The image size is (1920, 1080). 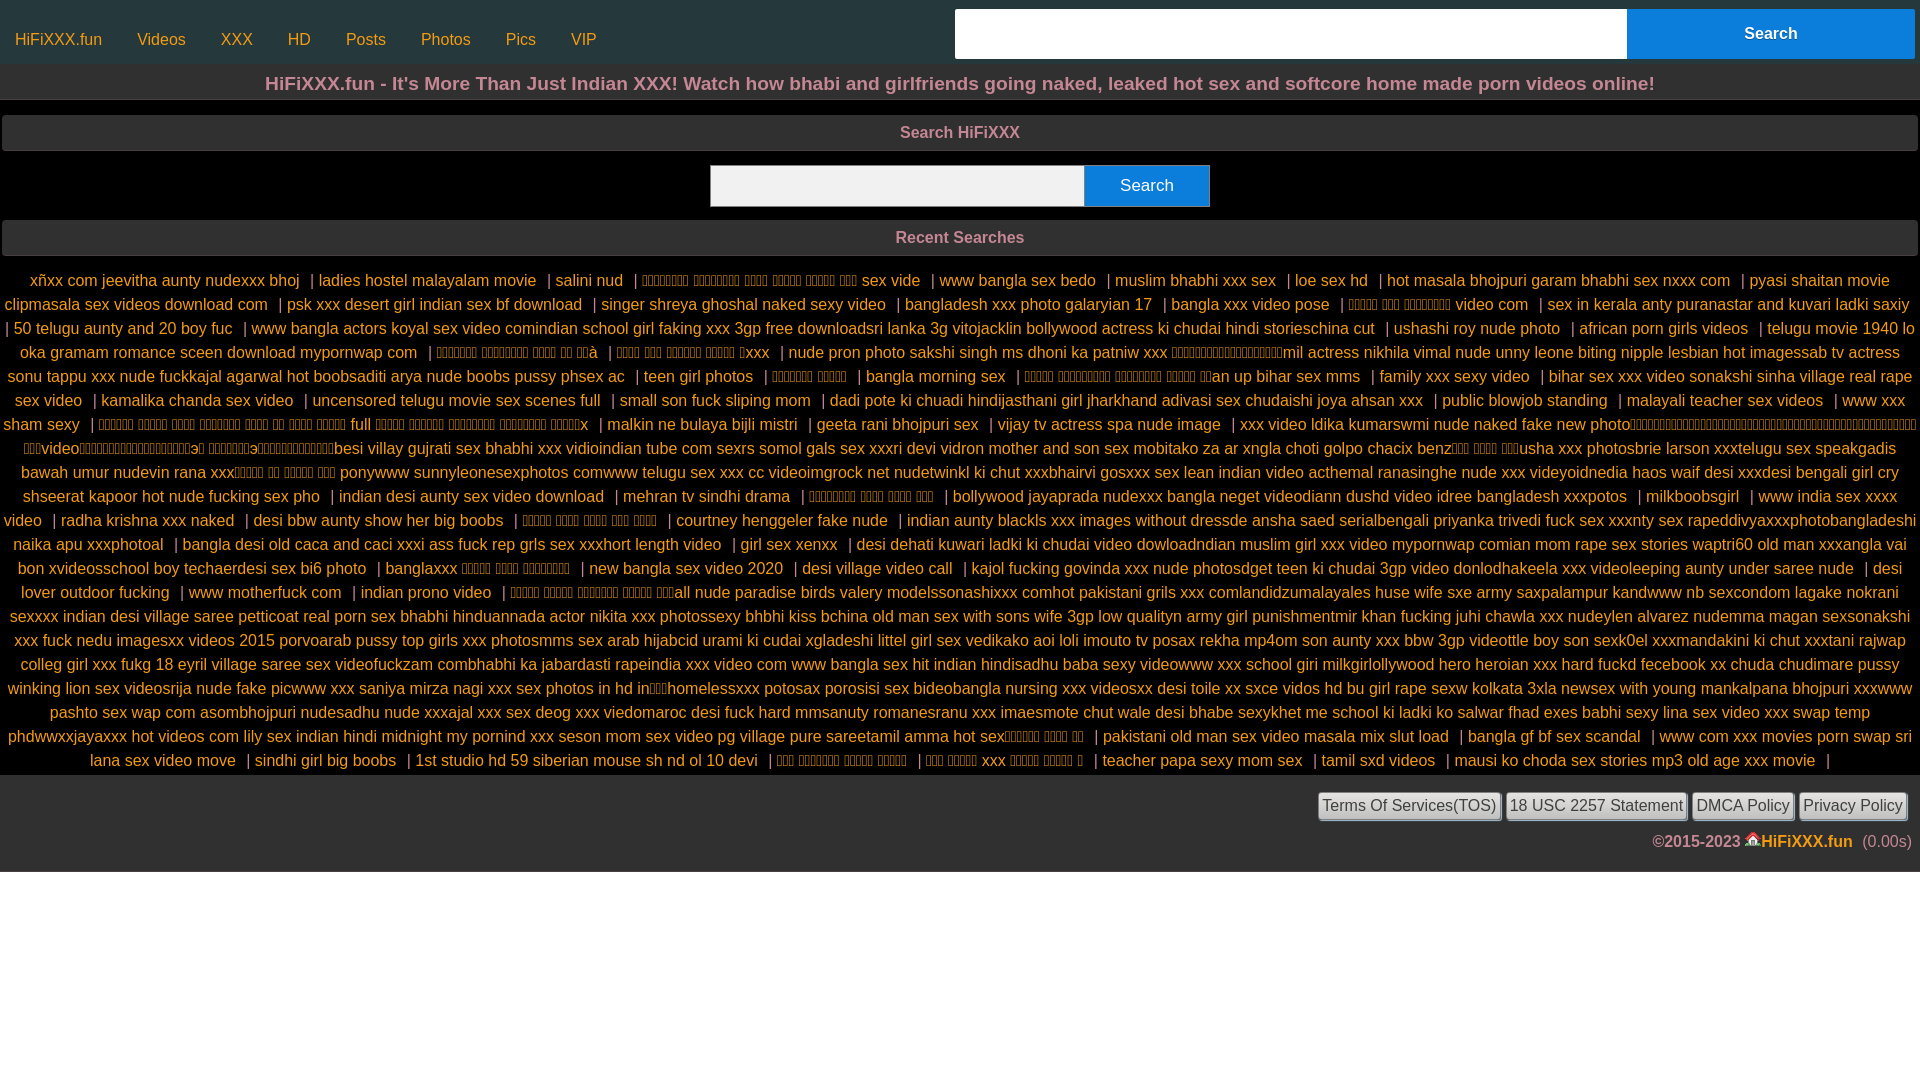 What do you see at coordinates (1771, 34) in the screenshot?
I see `Search` at bounding box center [1771, 34].